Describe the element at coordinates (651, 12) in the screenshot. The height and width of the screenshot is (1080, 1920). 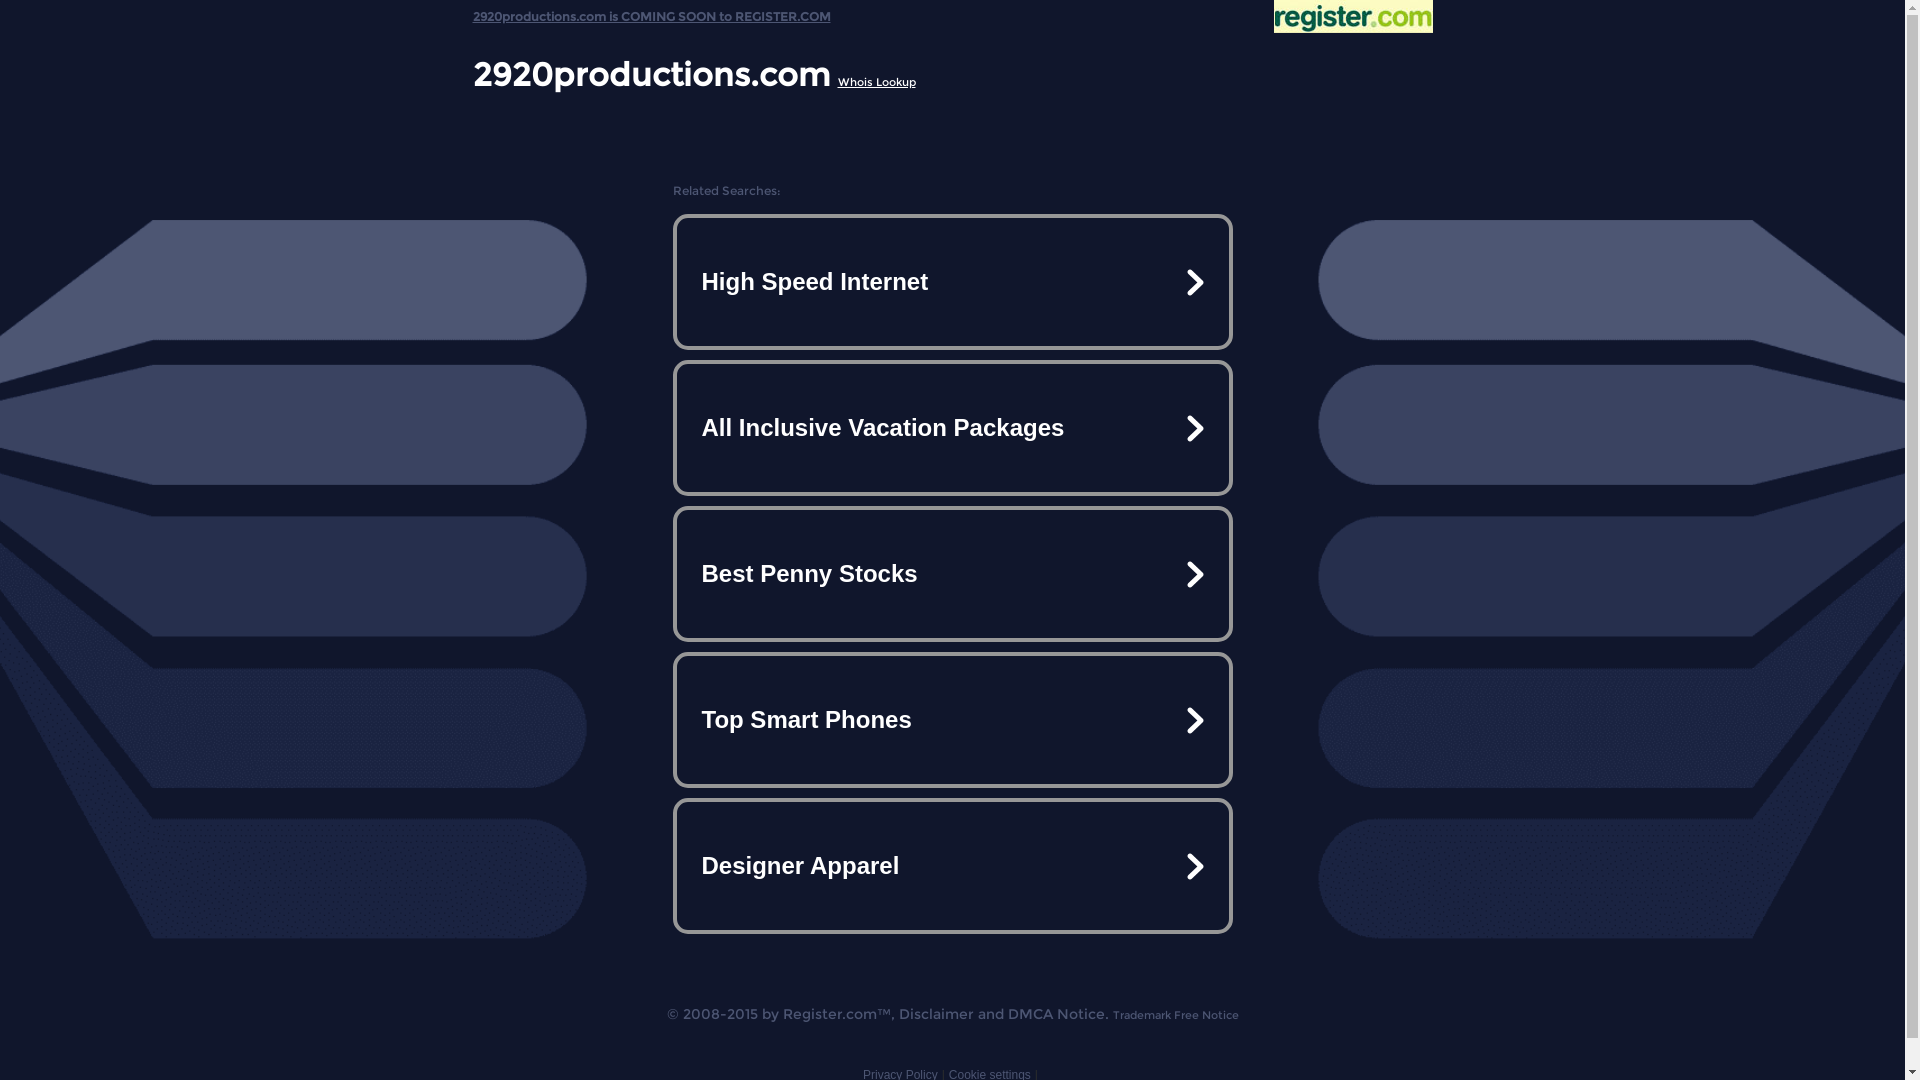
I see `2920productions.com is COMING SOON to REGISTER.COM` at that location.